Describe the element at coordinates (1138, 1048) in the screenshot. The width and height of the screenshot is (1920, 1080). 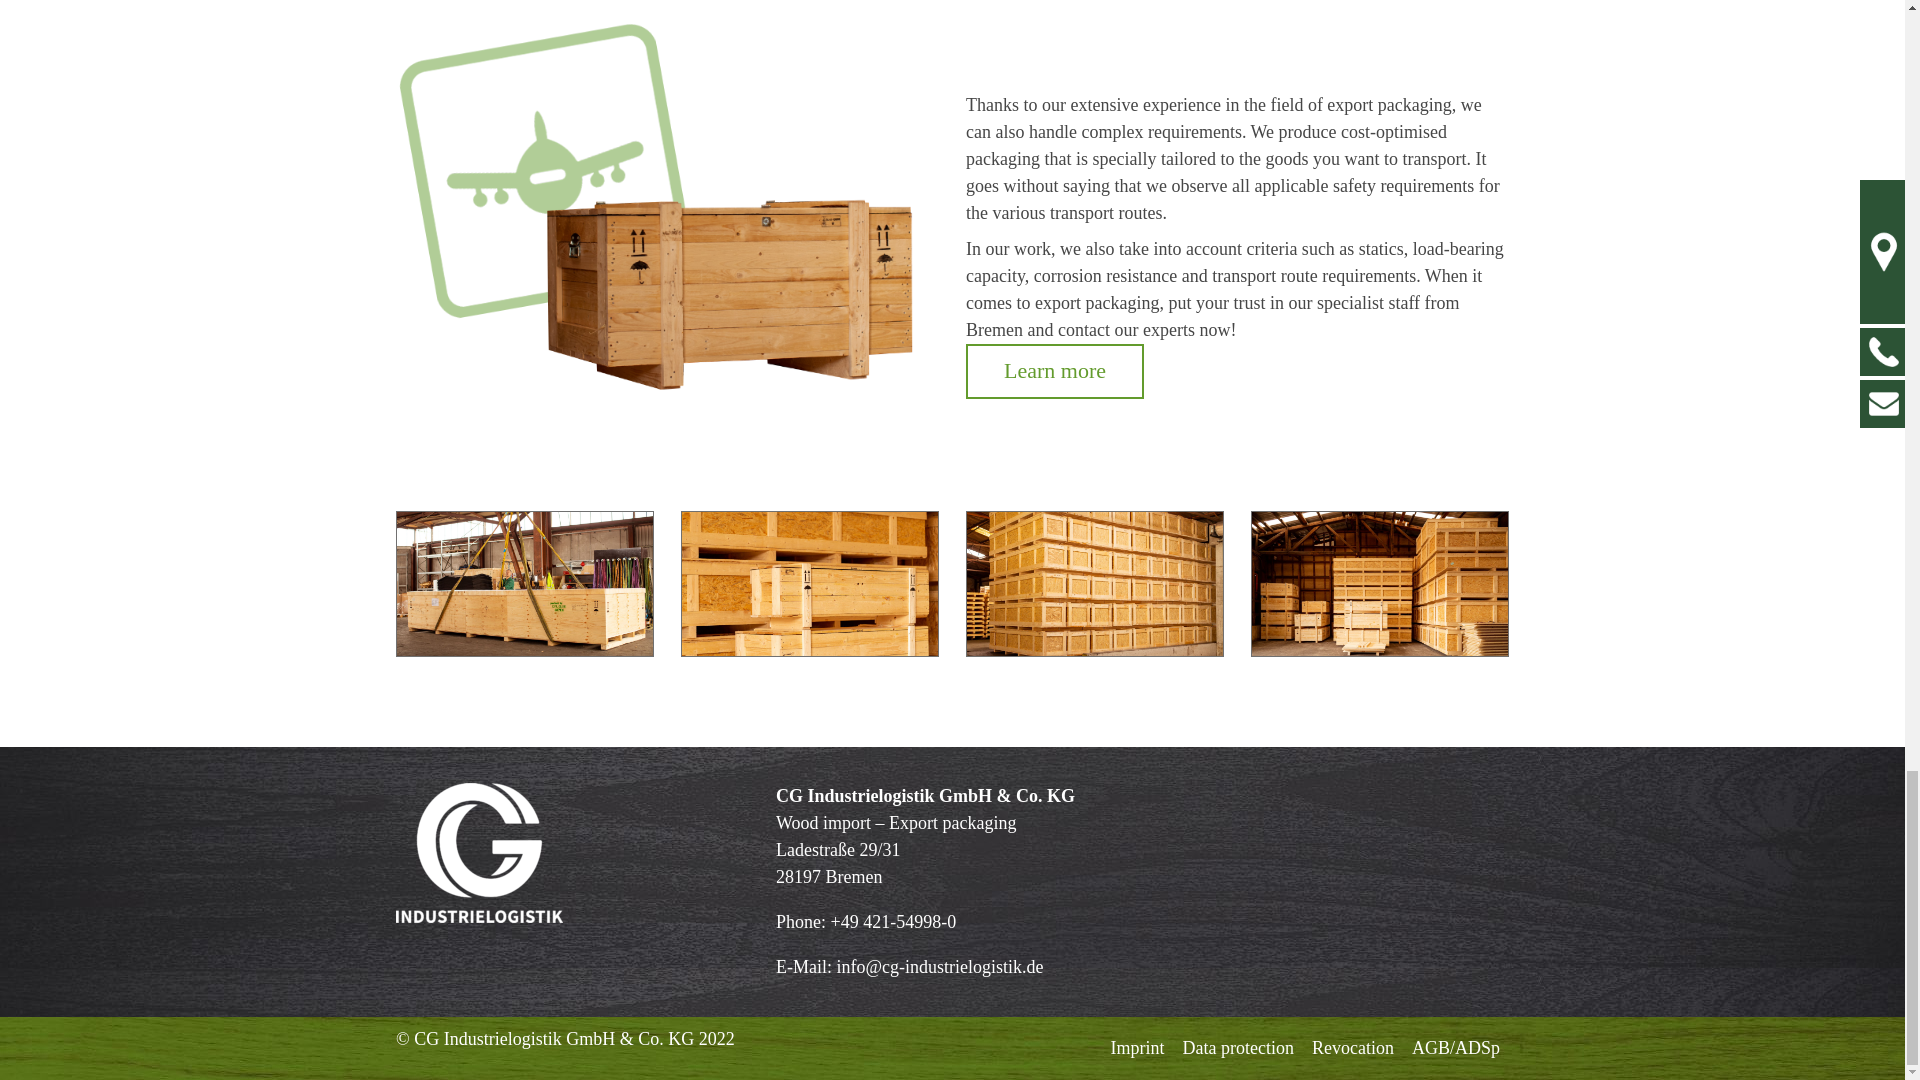
I see `Imprint` at that location.